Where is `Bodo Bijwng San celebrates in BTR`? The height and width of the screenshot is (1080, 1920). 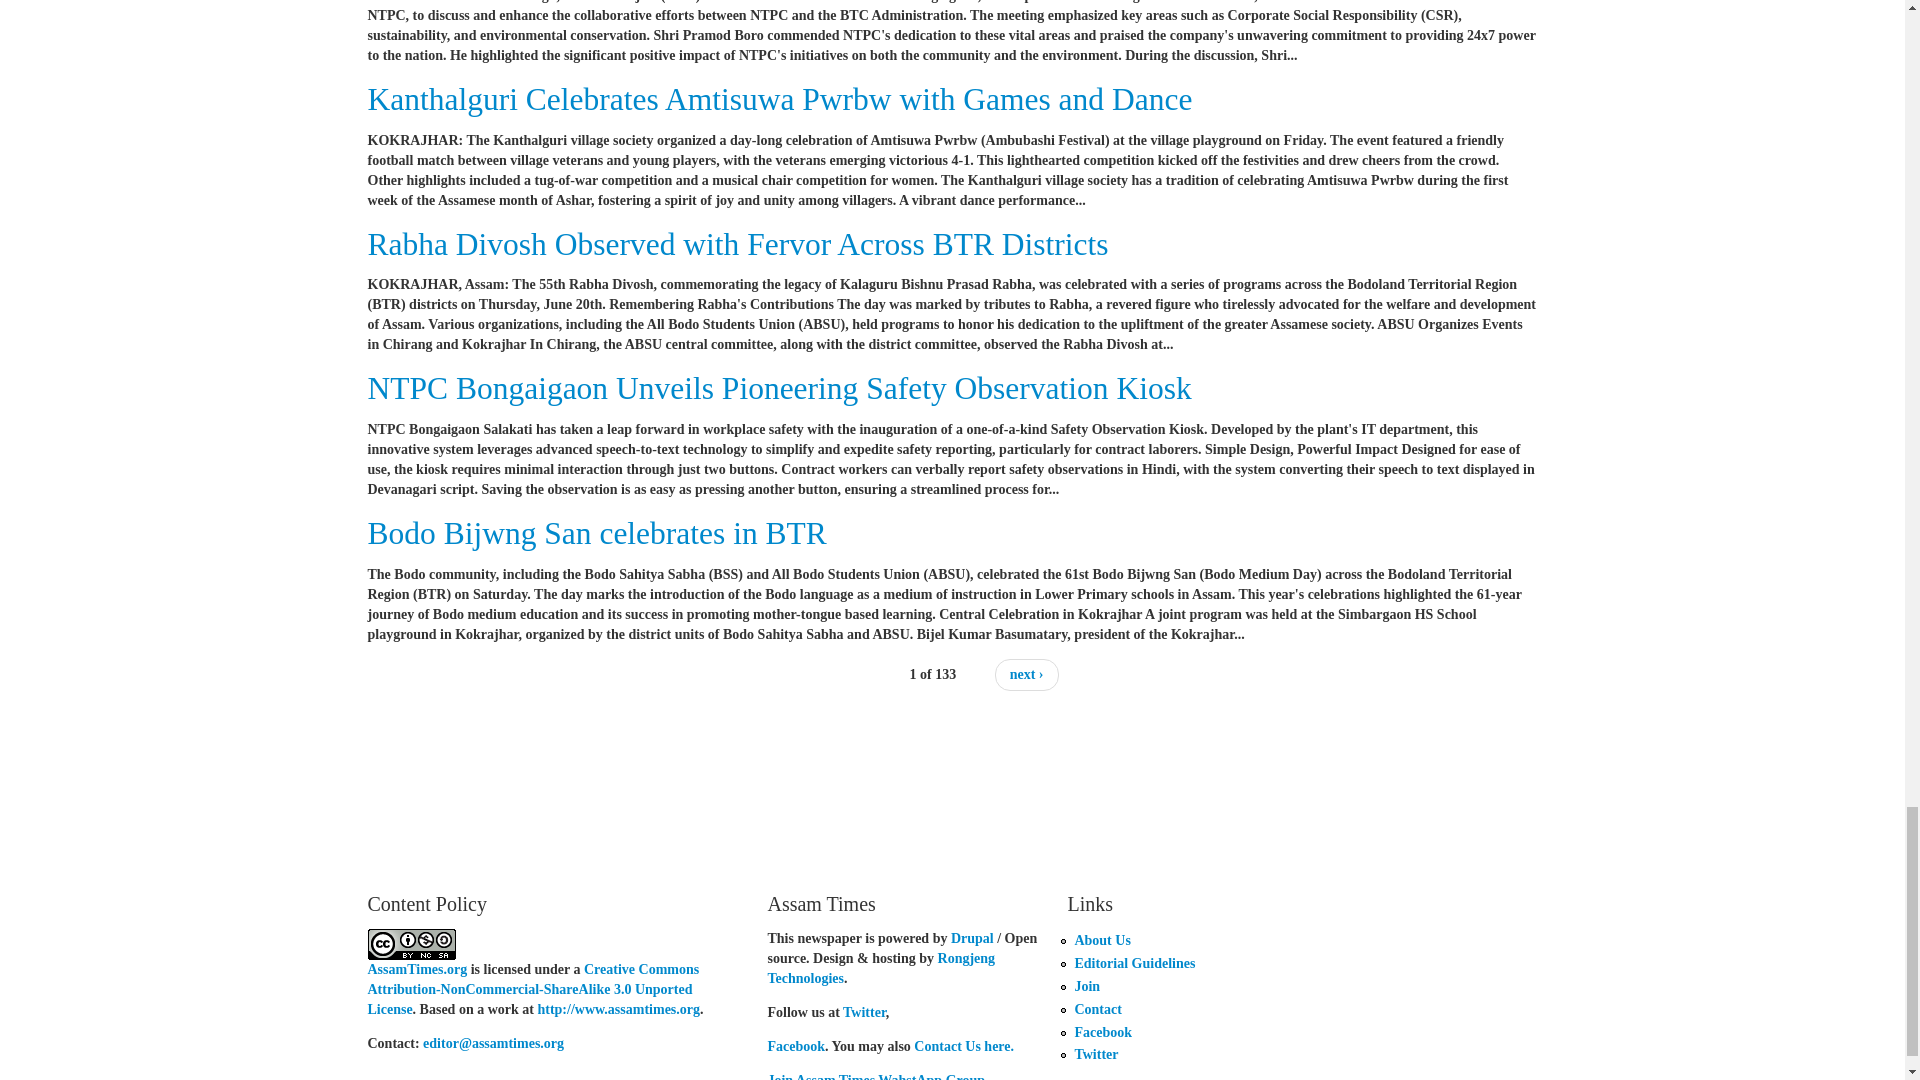 Bodo Bijwng San celebrates in BTR is located at coordinates (598, 533).